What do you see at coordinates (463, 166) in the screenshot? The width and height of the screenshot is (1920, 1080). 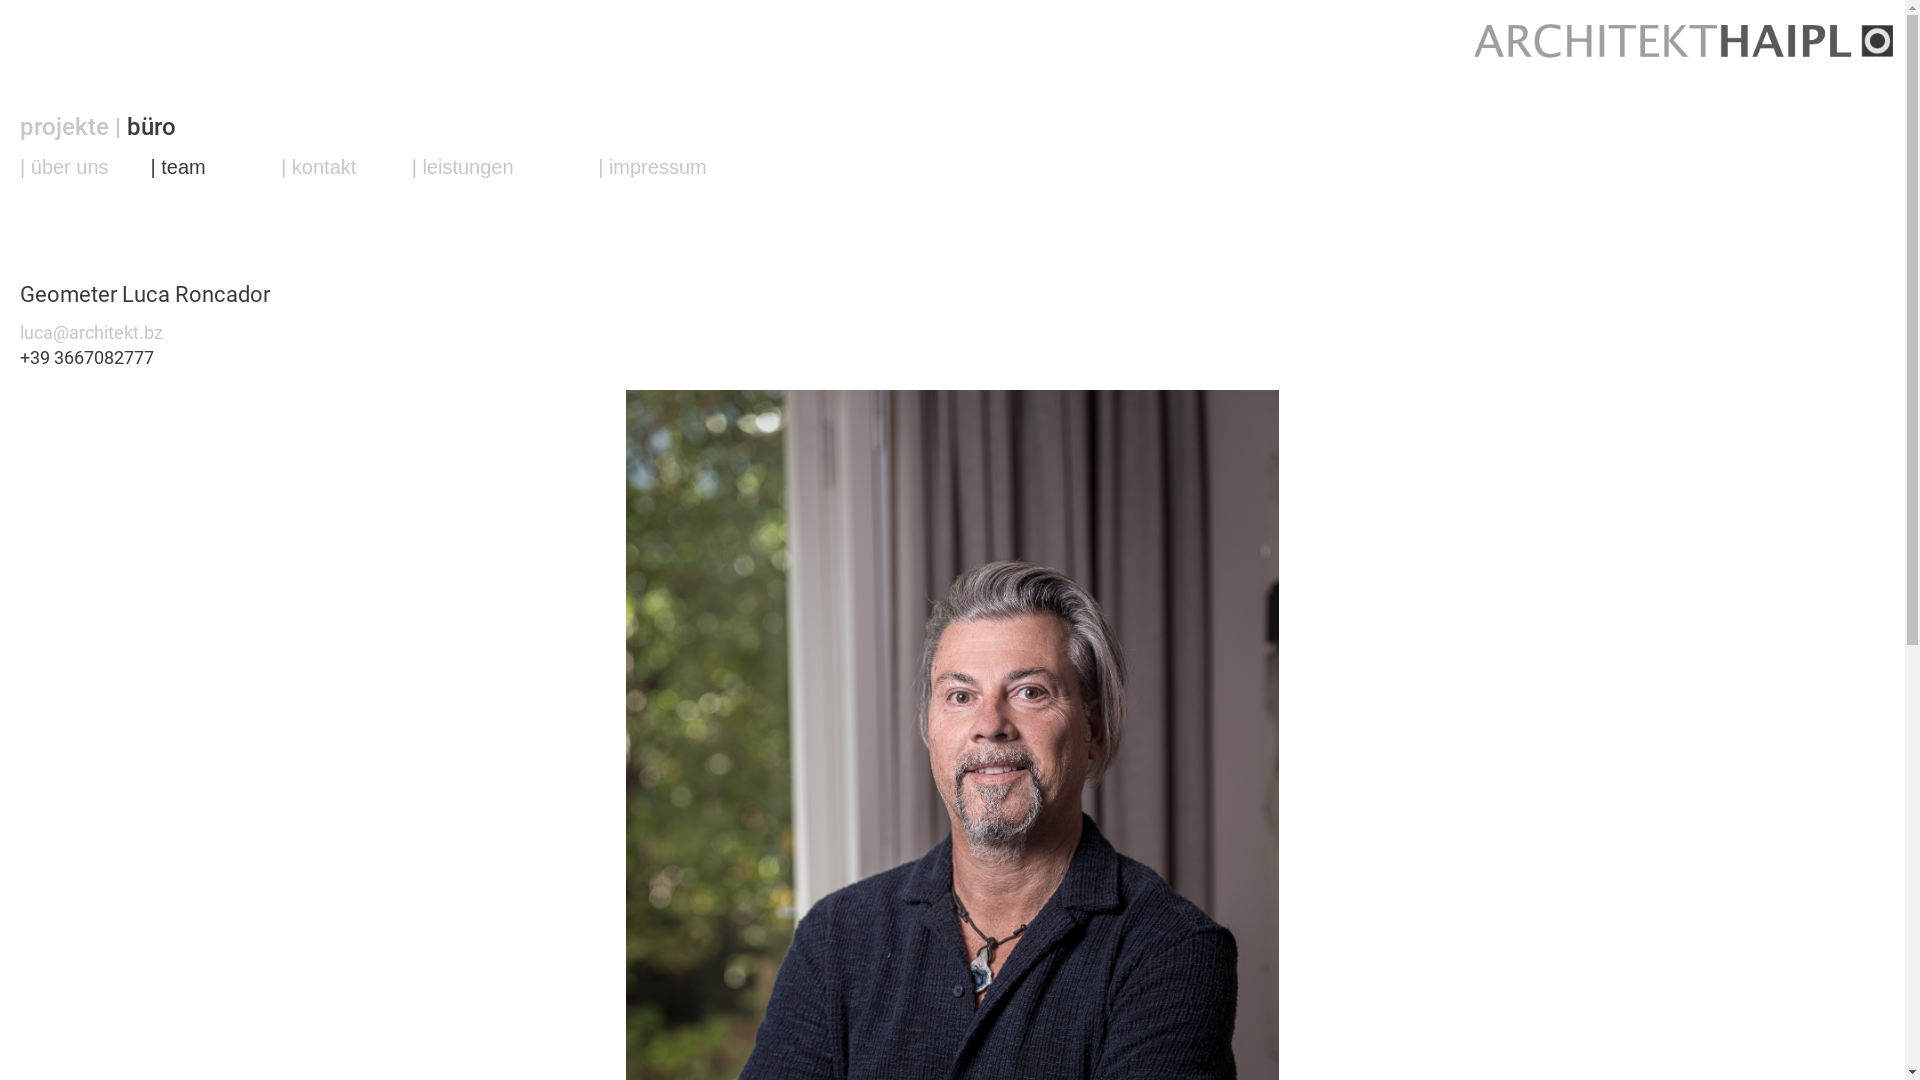 I see `| leistungen` at bounding box center [463, 166].